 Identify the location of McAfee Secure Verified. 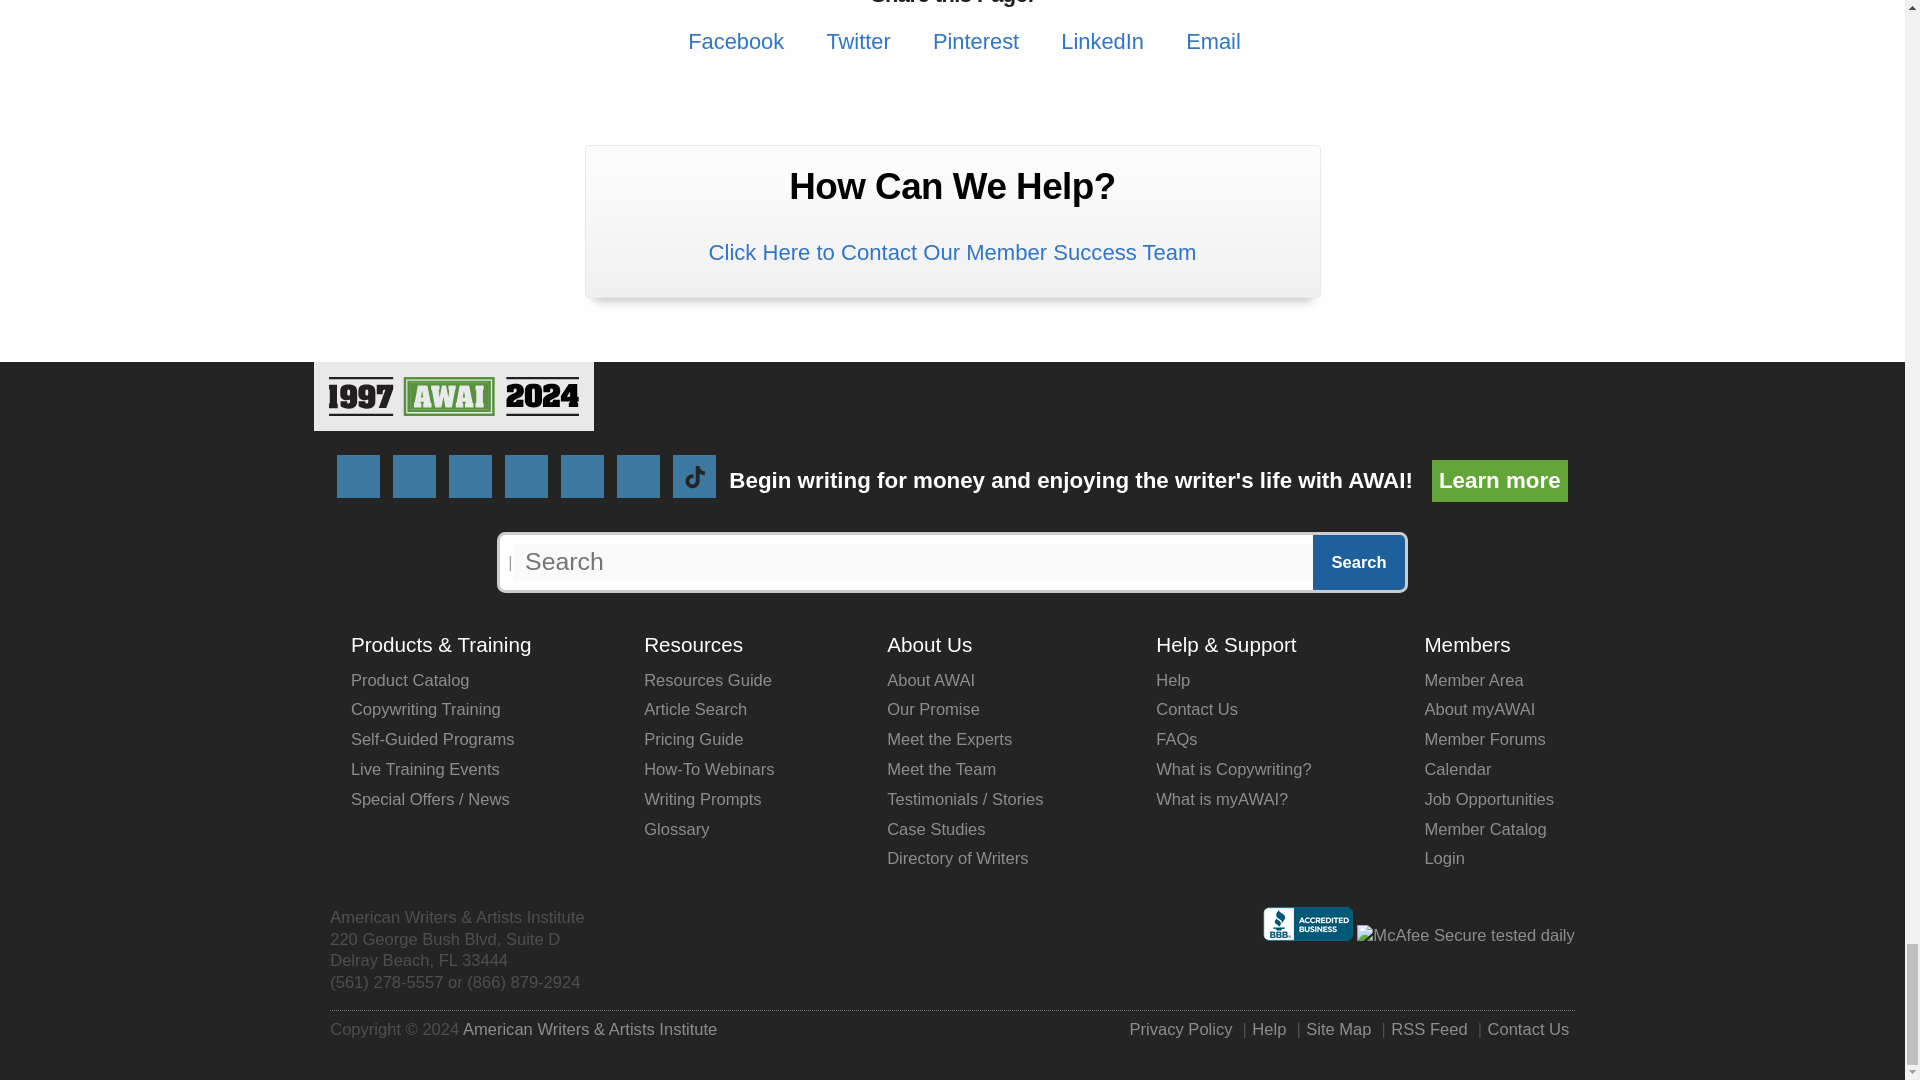
(1466, 935).